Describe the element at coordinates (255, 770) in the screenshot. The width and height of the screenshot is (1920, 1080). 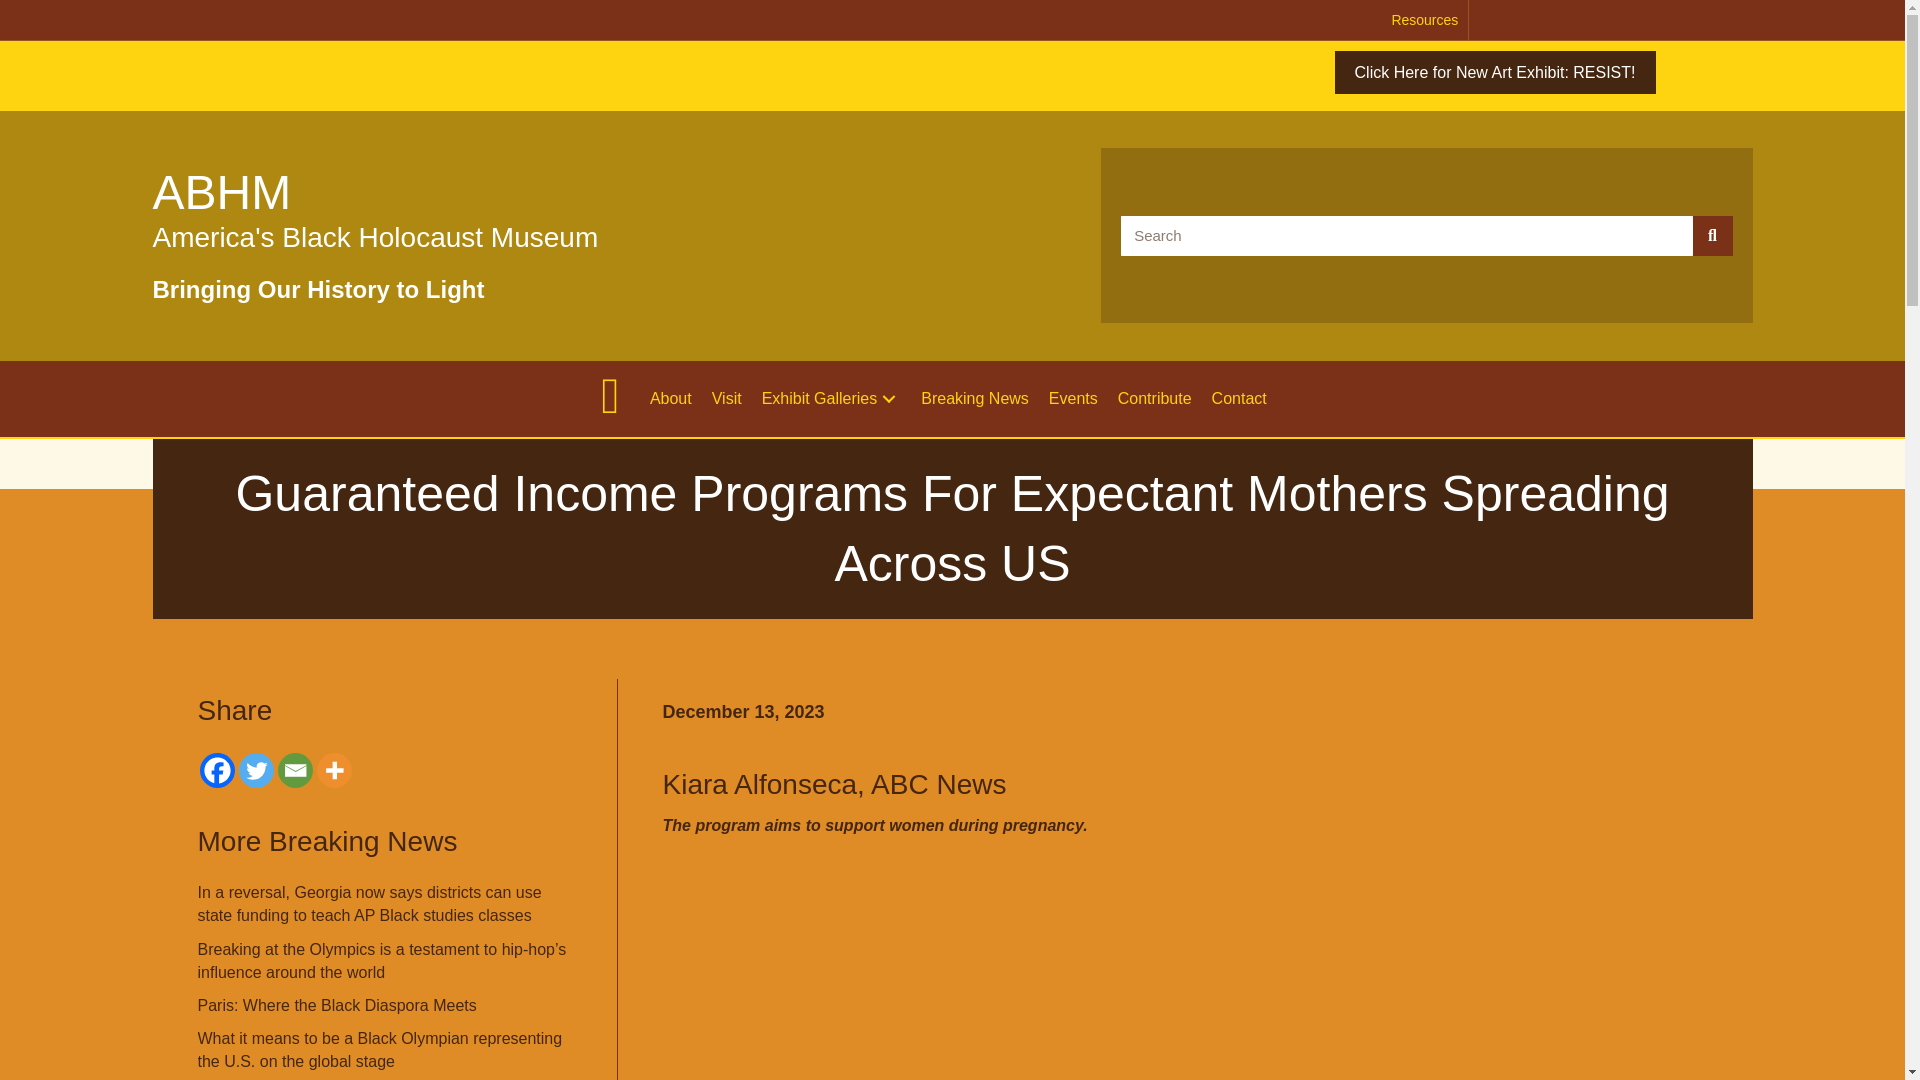
I see `Twitter` at that location.